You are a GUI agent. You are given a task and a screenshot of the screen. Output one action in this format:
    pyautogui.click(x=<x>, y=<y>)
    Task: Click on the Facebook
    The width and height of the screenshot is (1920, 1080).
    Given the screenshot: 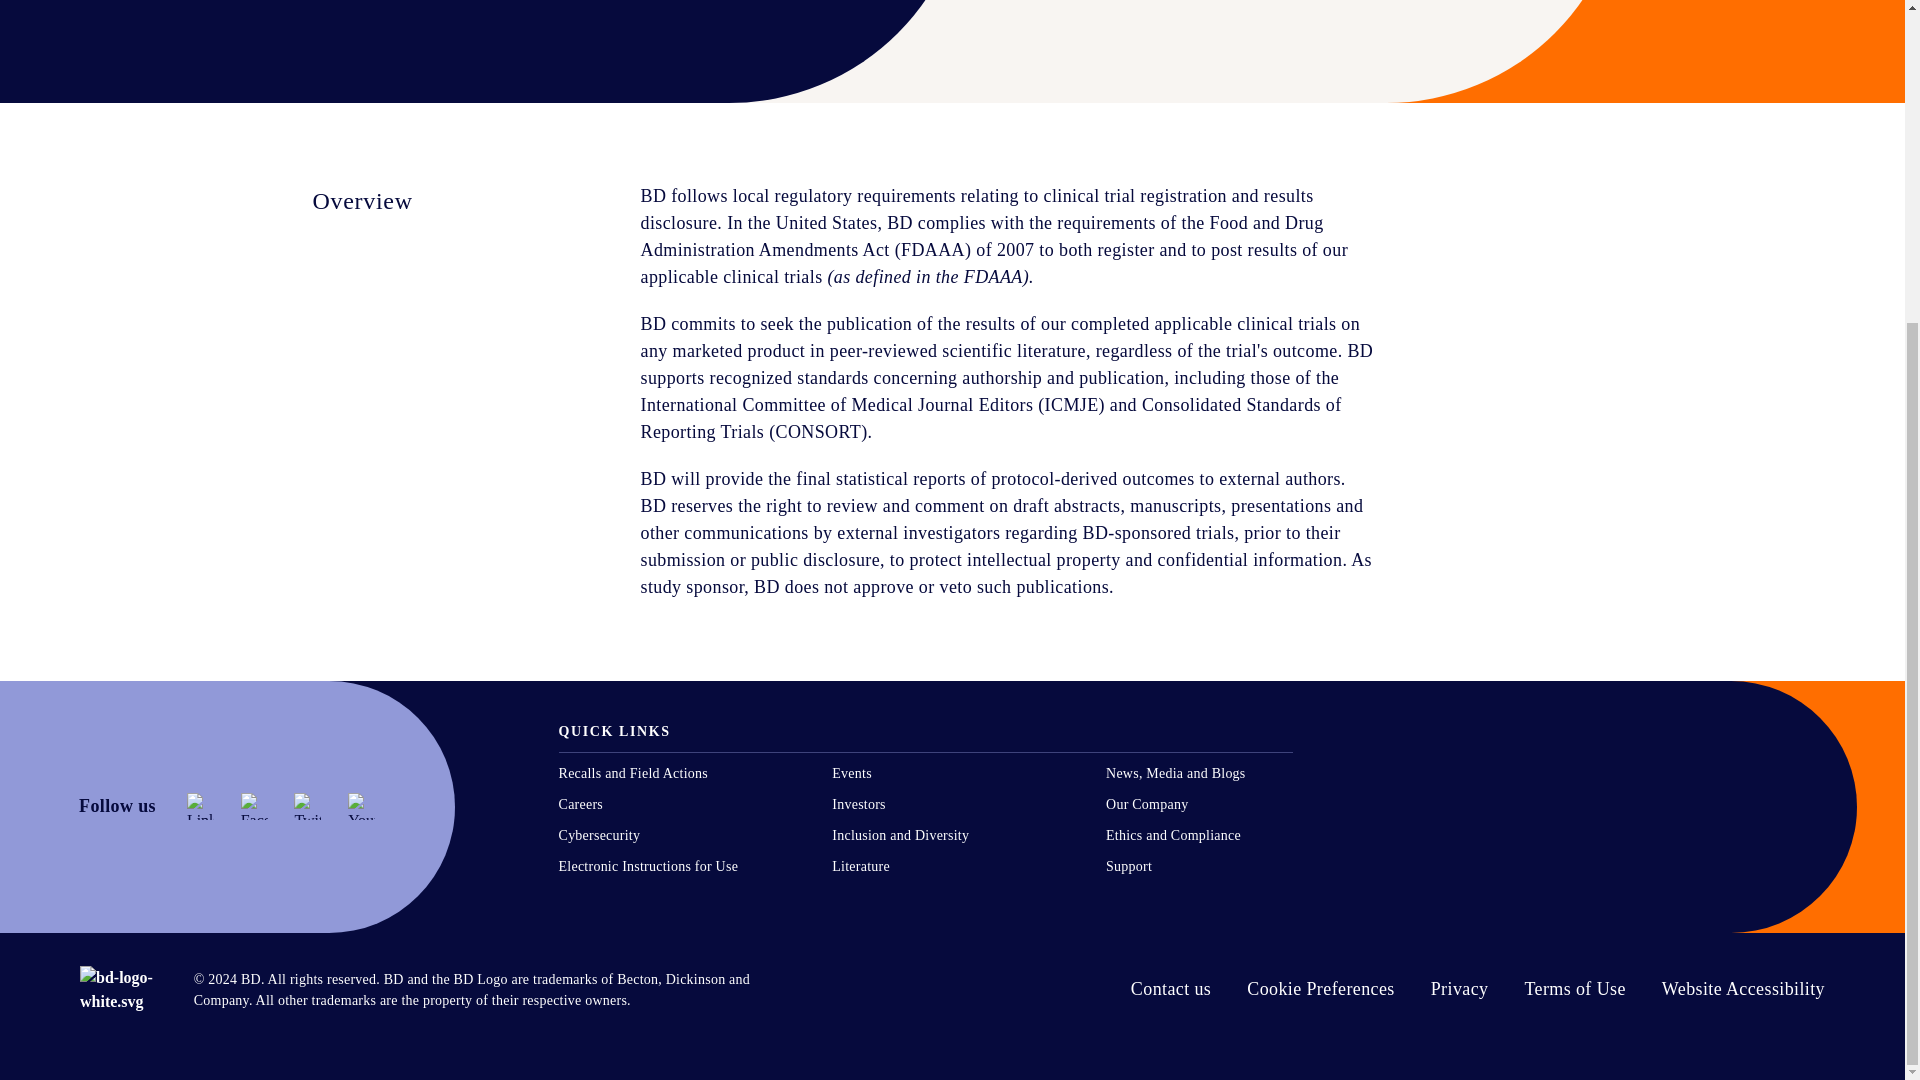 What is the action you would take?
    pyautogui.click(x=254, y=806)
    